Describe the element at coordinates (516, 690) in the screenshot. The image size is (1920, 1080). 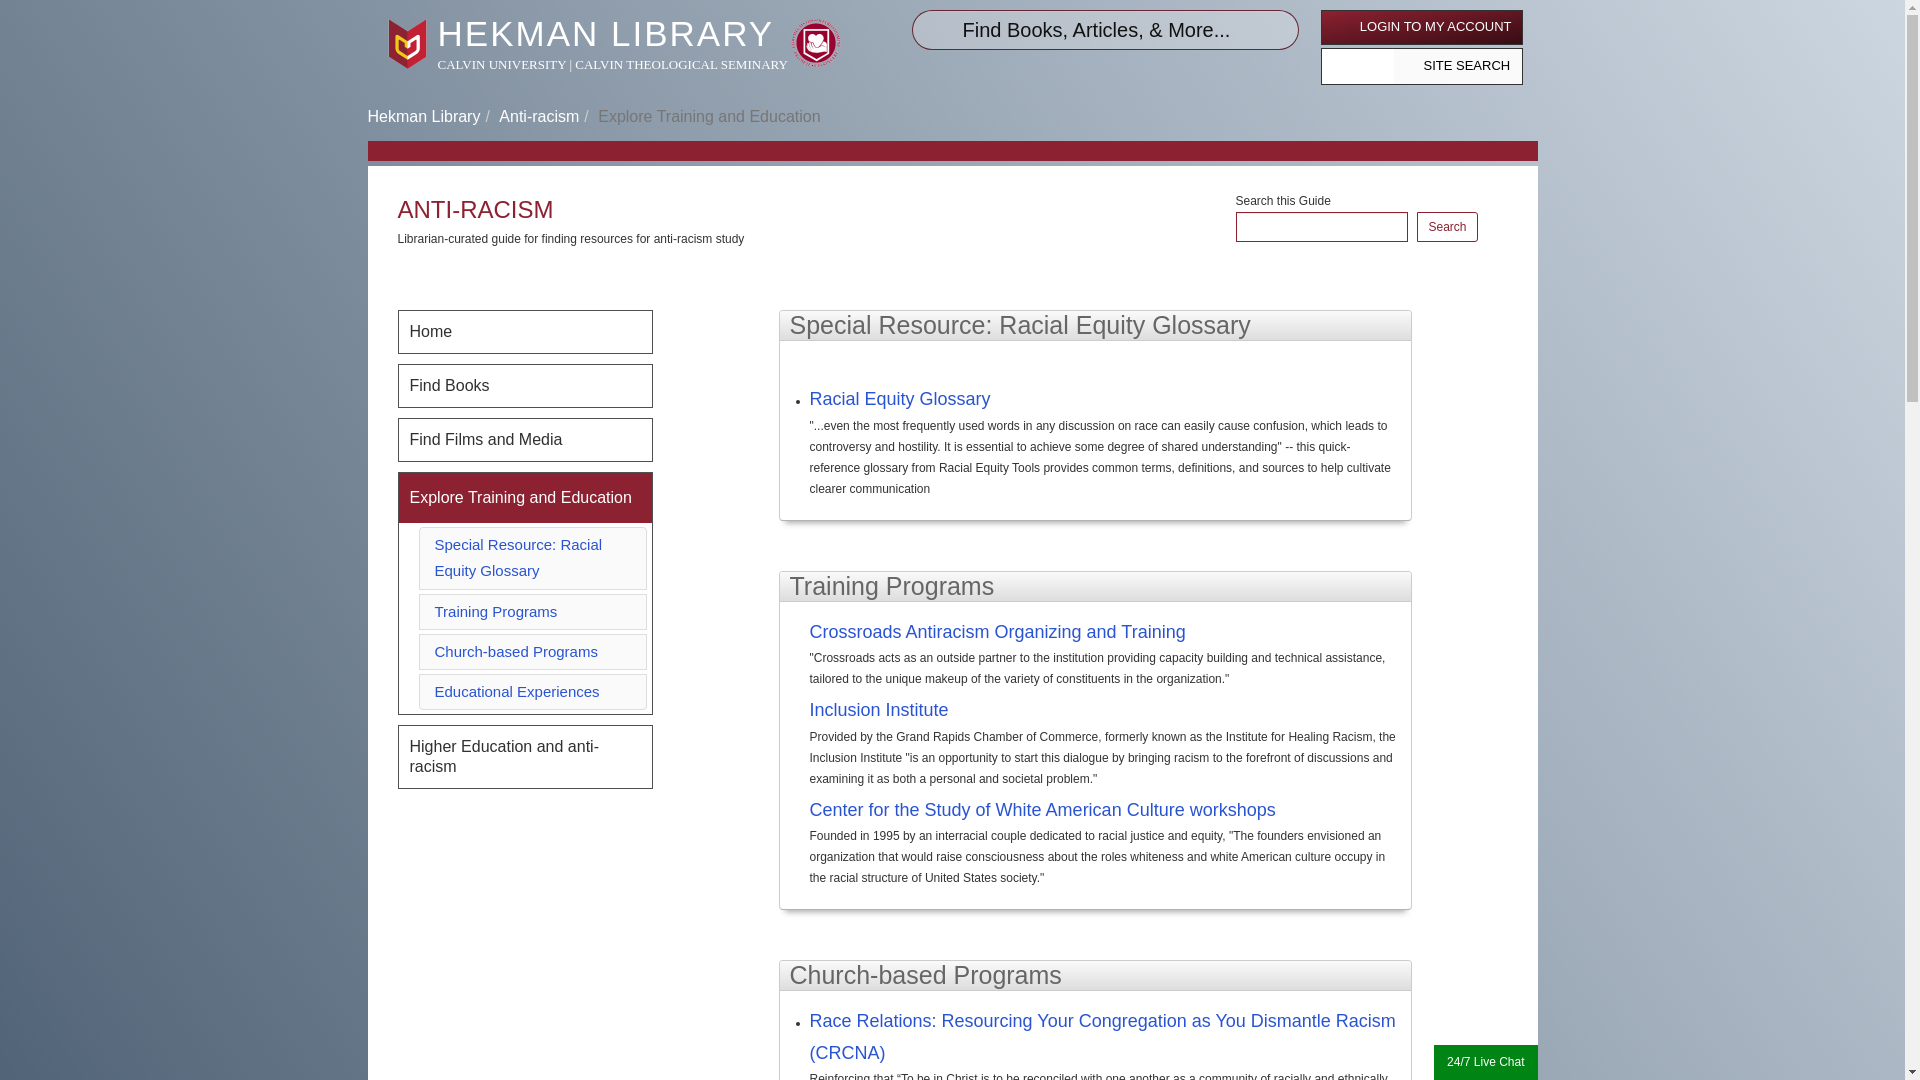
I see `Educational Experiences` at that location.